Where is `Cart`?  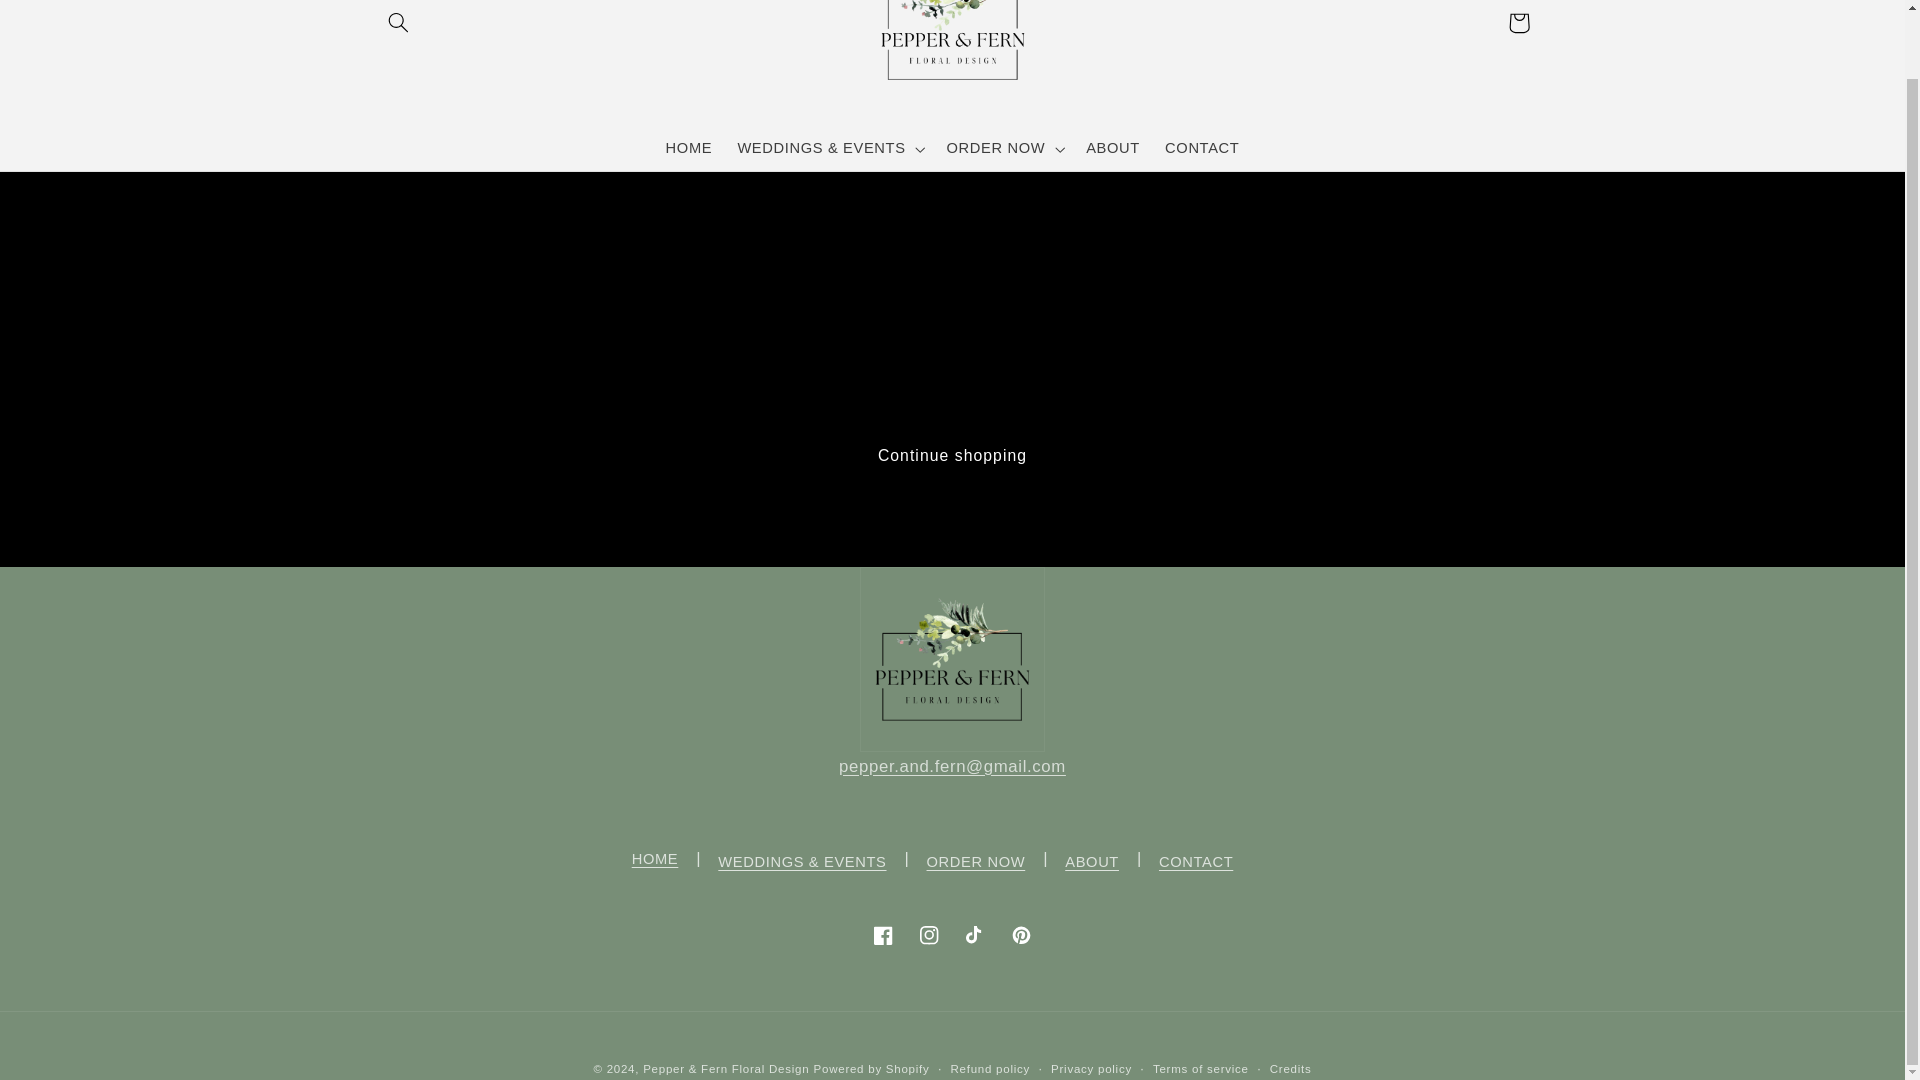
Cart is located at coordinates (1518, 23).